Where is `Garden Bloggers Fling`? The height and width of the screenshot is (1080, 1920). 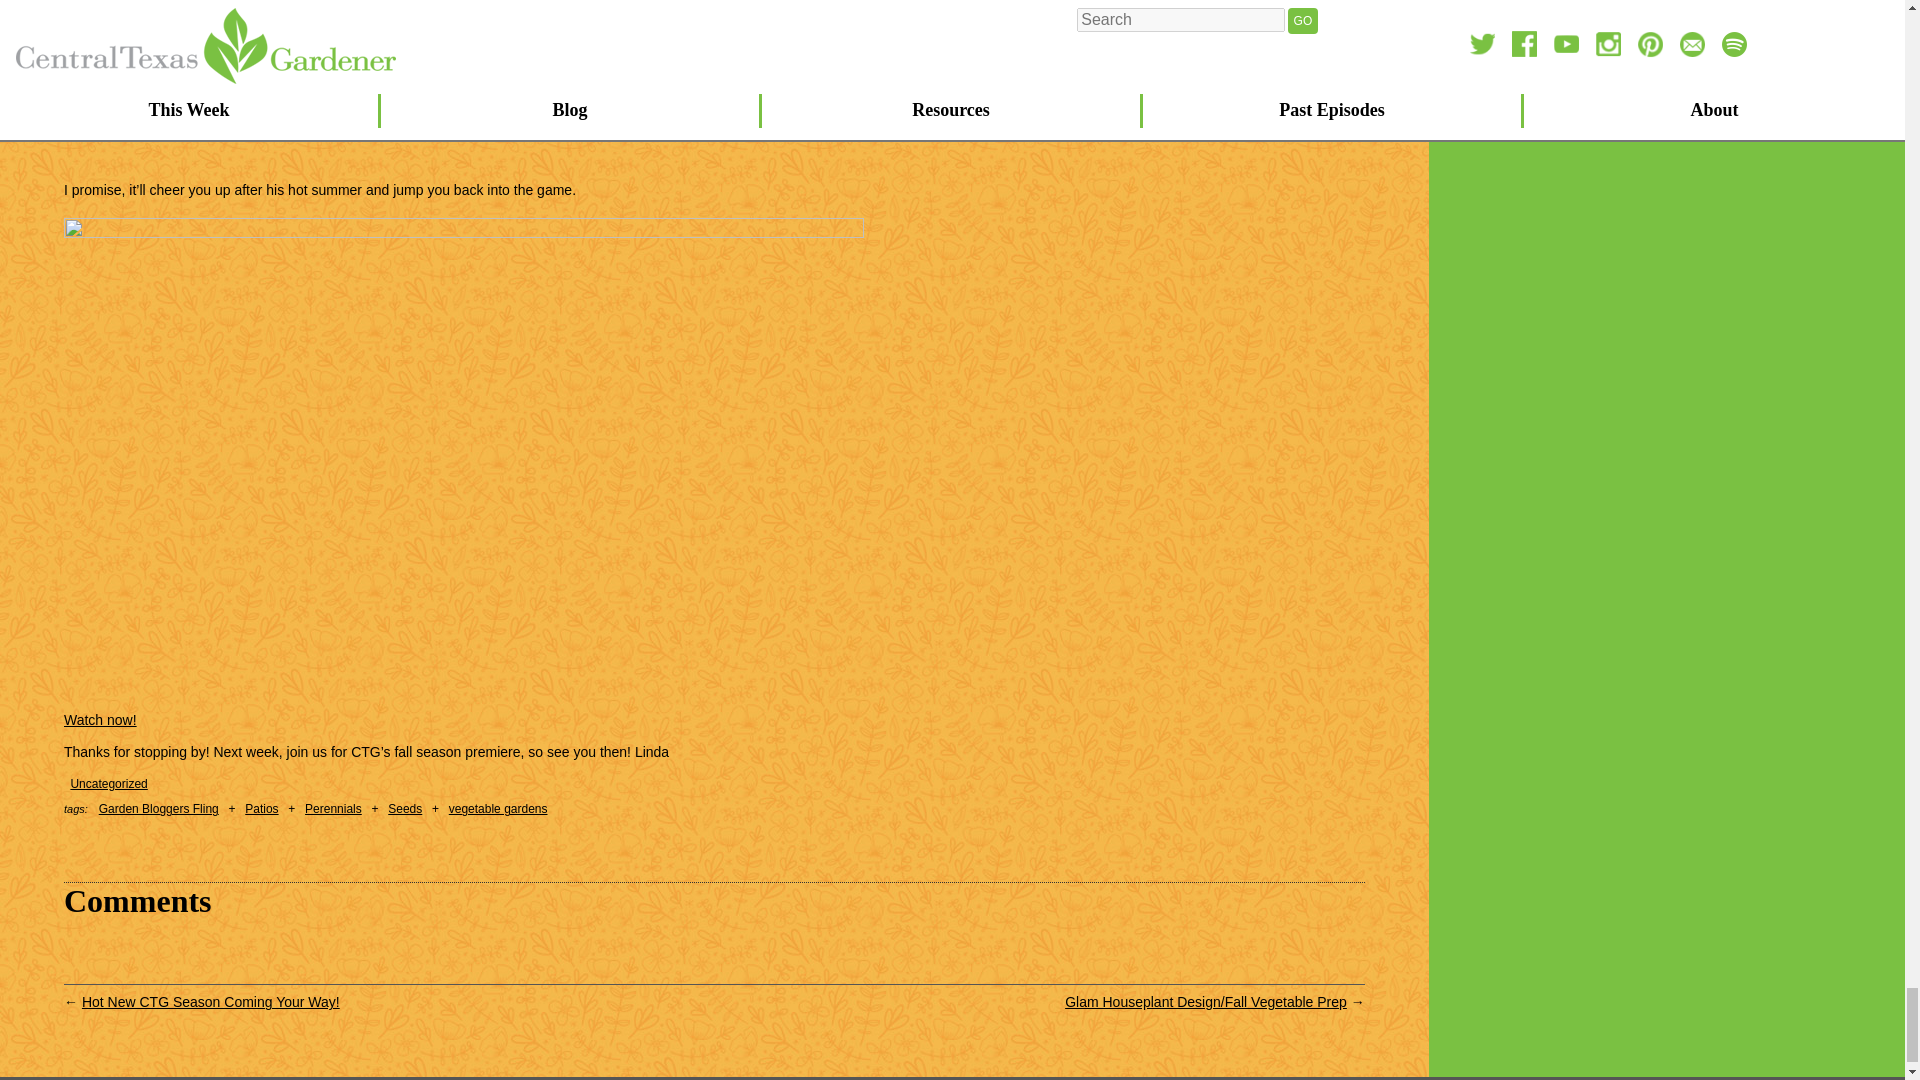
Garden Bloggers Fling is located at coordinates (158, 809).